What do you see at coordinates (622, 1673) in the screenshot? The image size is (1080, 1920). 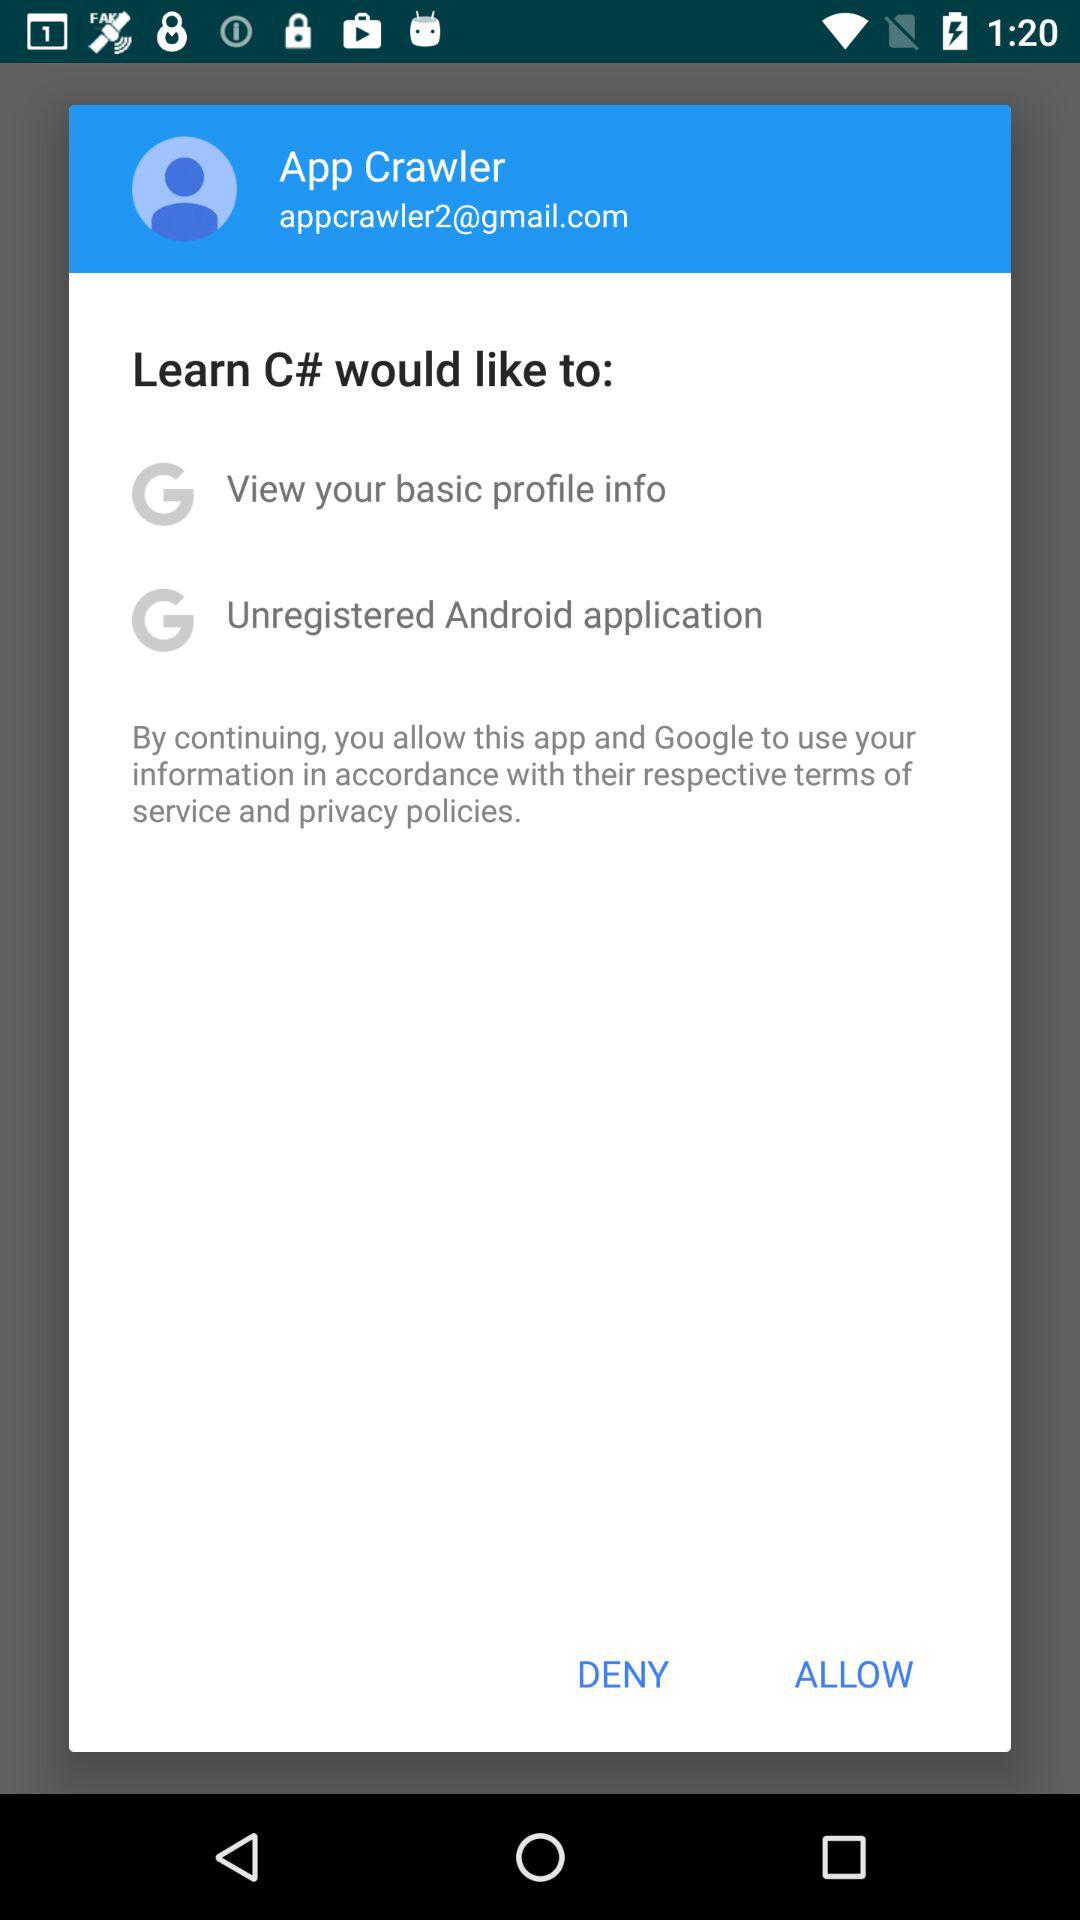 I see `click icon to the left of allow button` at bounding box center [622, 1673].